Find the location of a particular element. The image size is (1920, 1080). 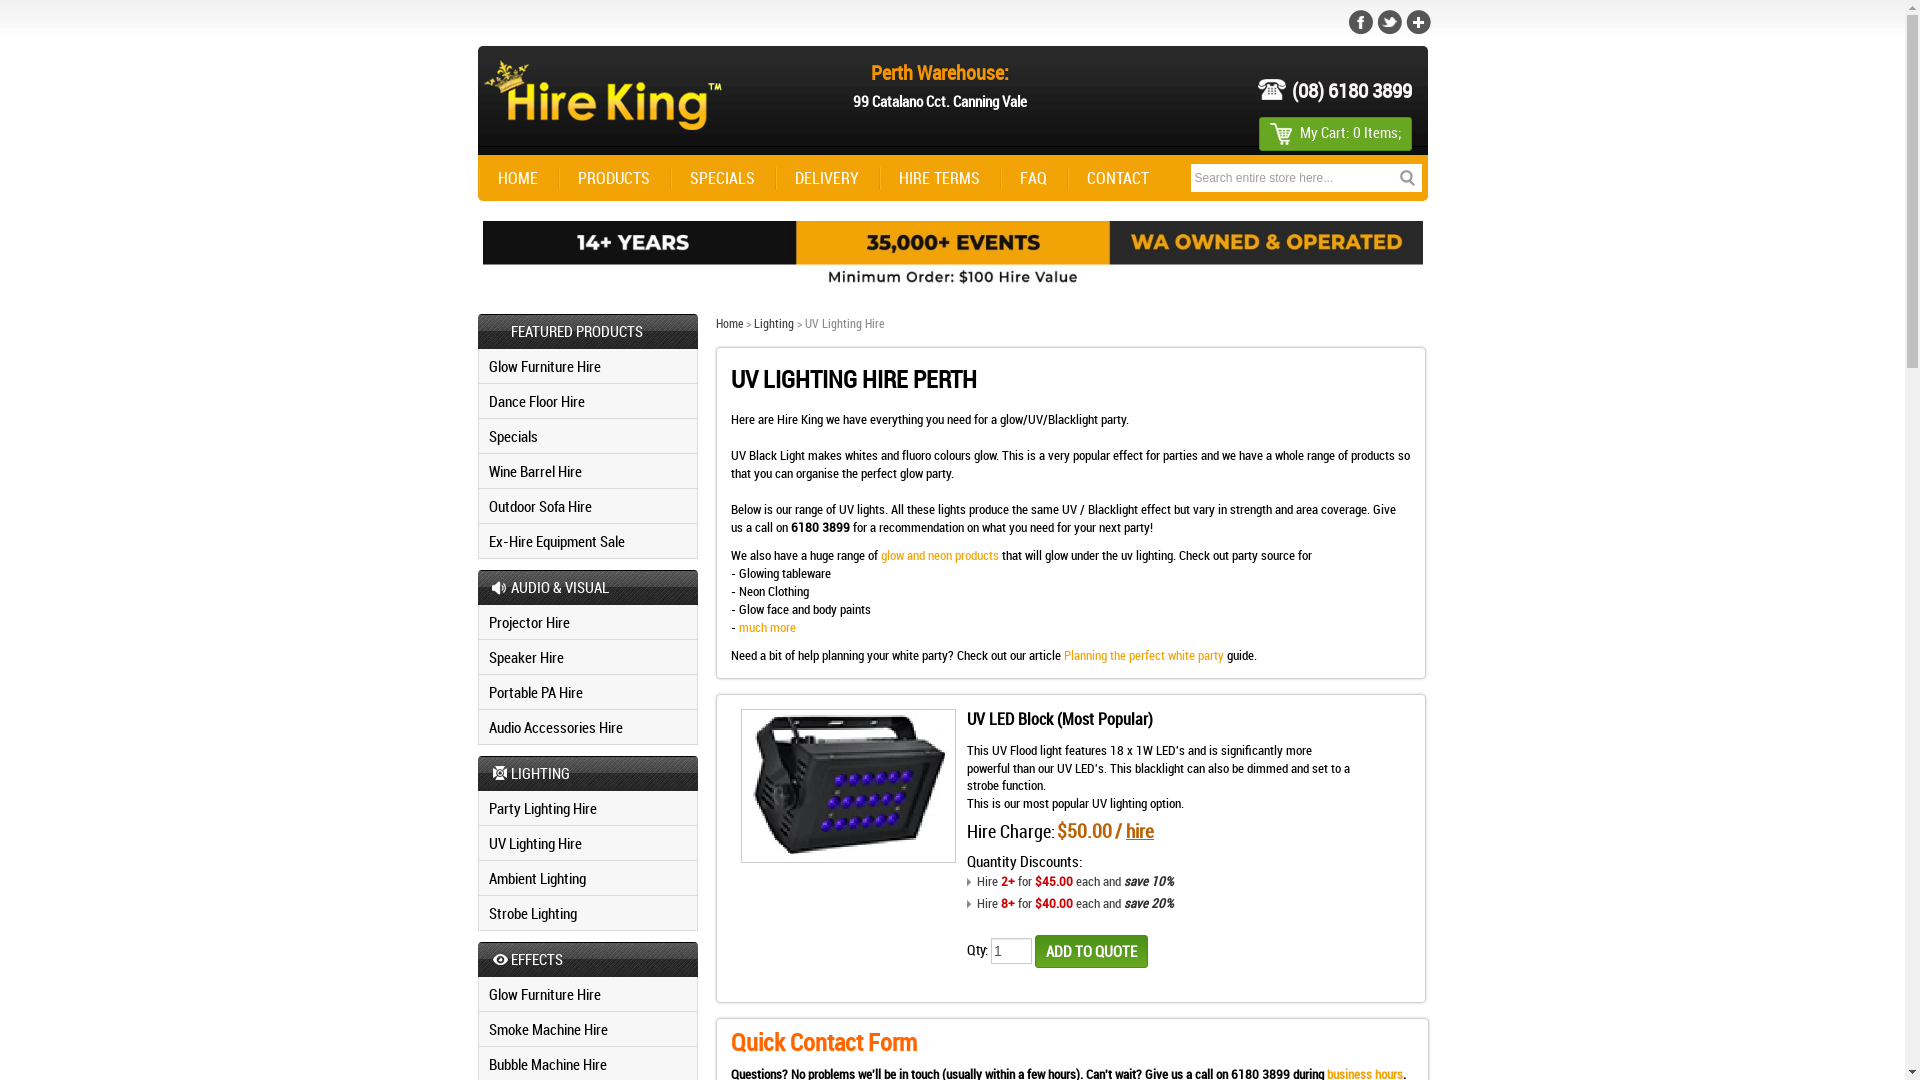

hire is located at coordinates (1140, 831).